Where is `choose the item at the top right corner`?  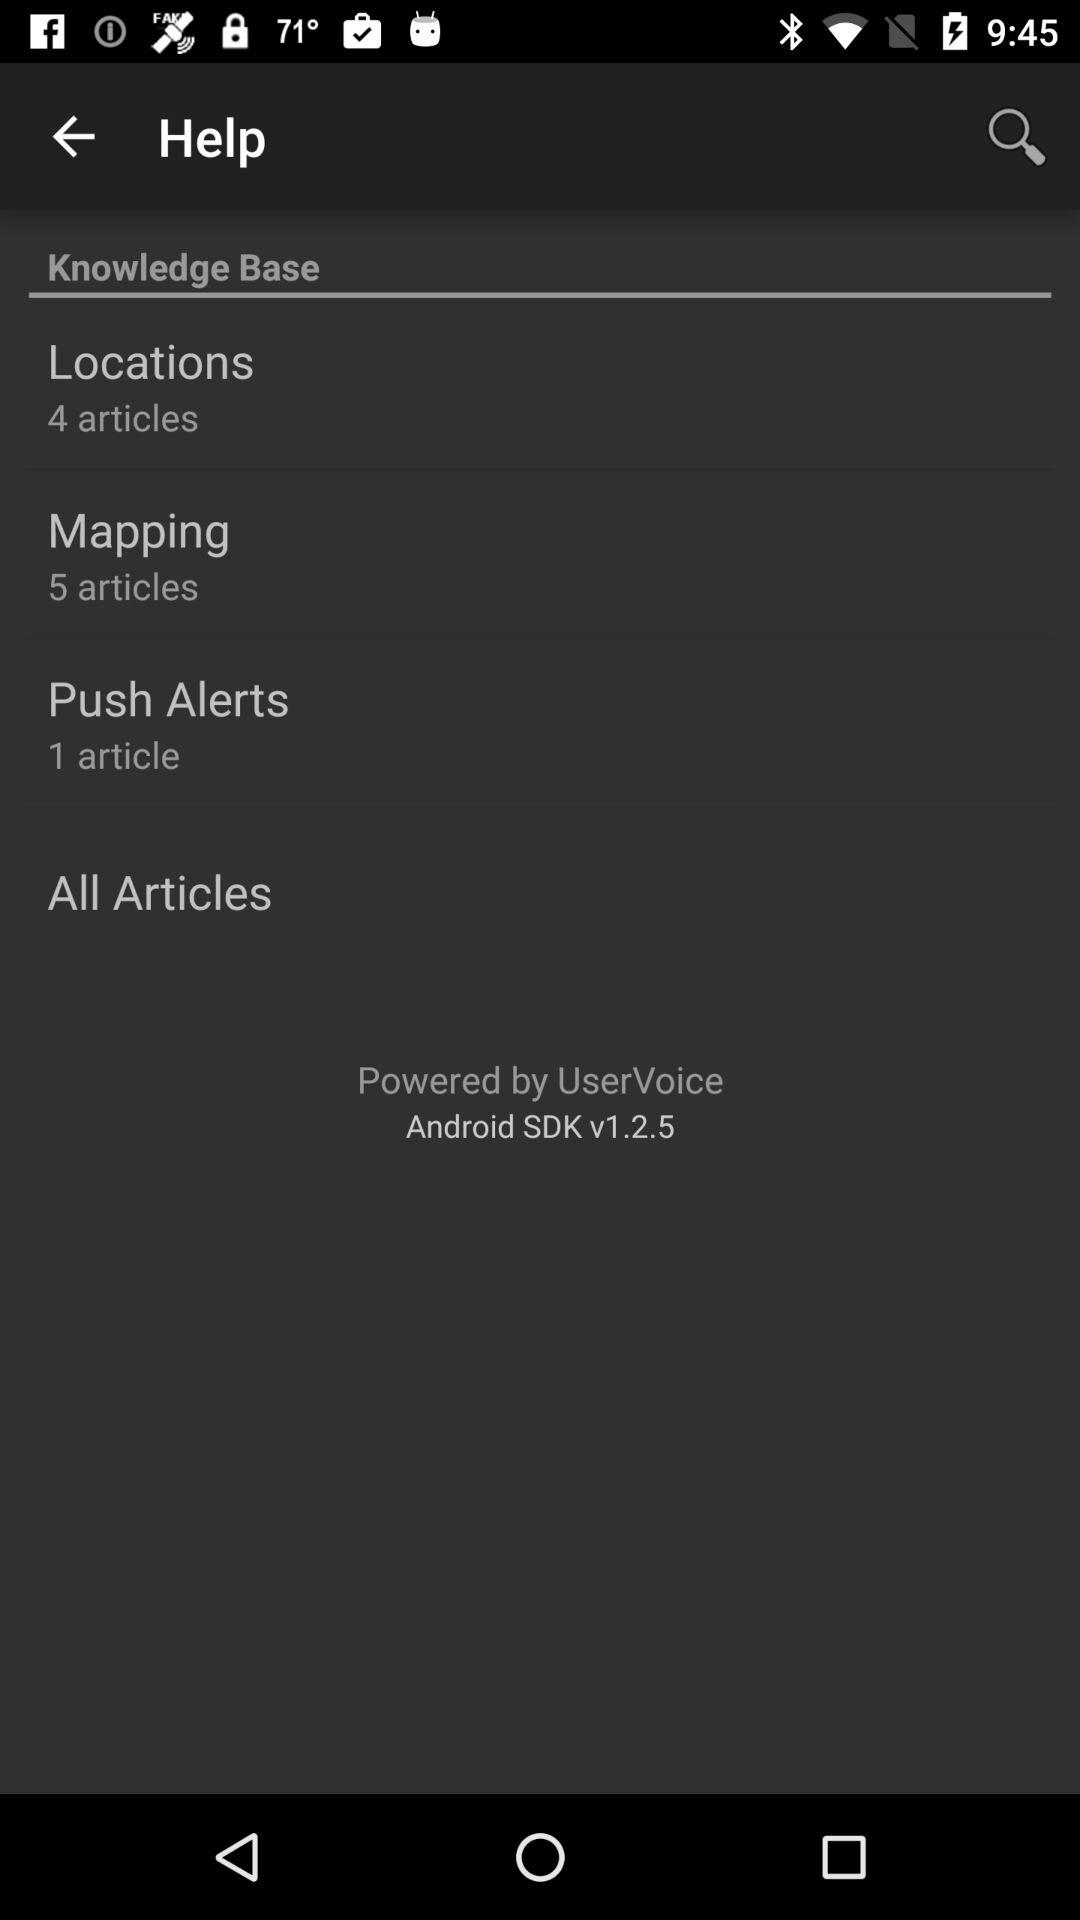 choose the item at the top right corner is located at coordinates (1016, 136).